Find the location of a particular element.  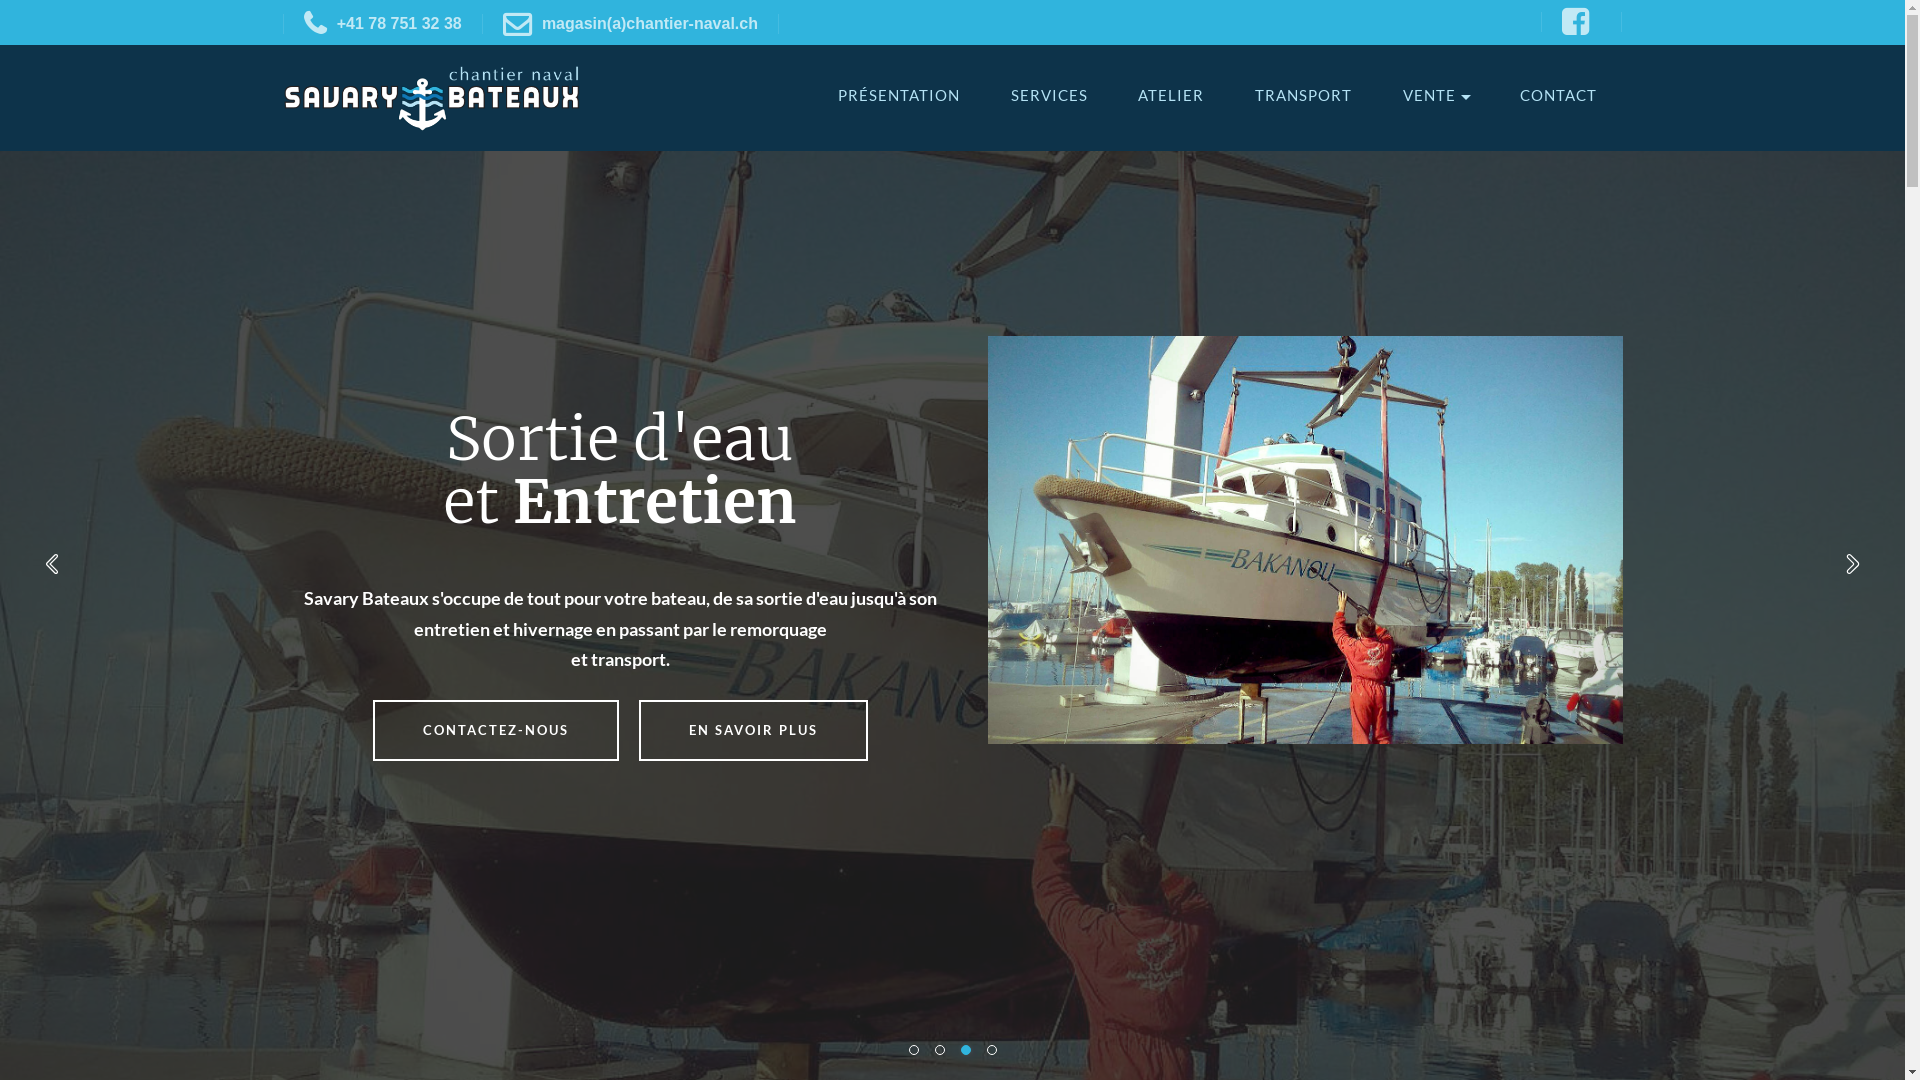

VENTE is located at coordinates (1430, 96).